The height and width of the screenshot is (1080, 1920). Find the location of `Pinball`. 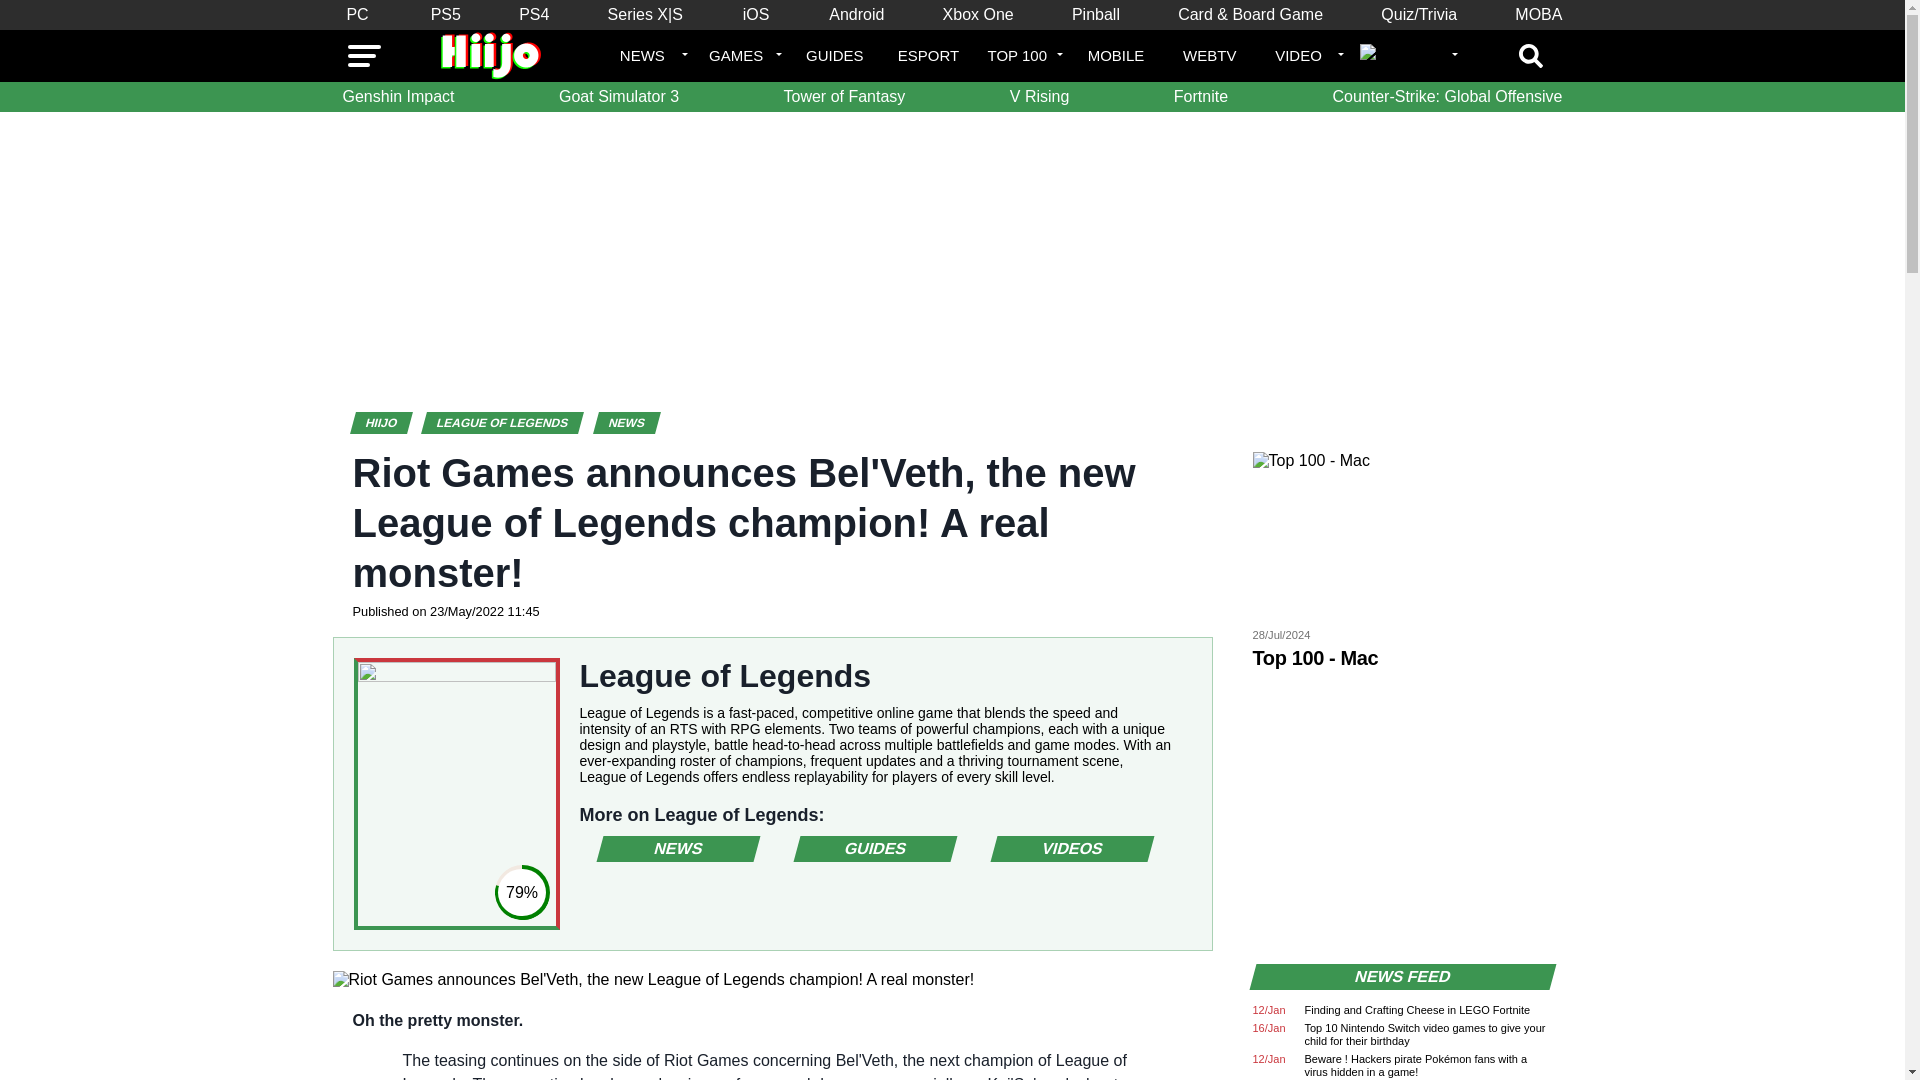

Pinball is located at coordinates (1096, 15).